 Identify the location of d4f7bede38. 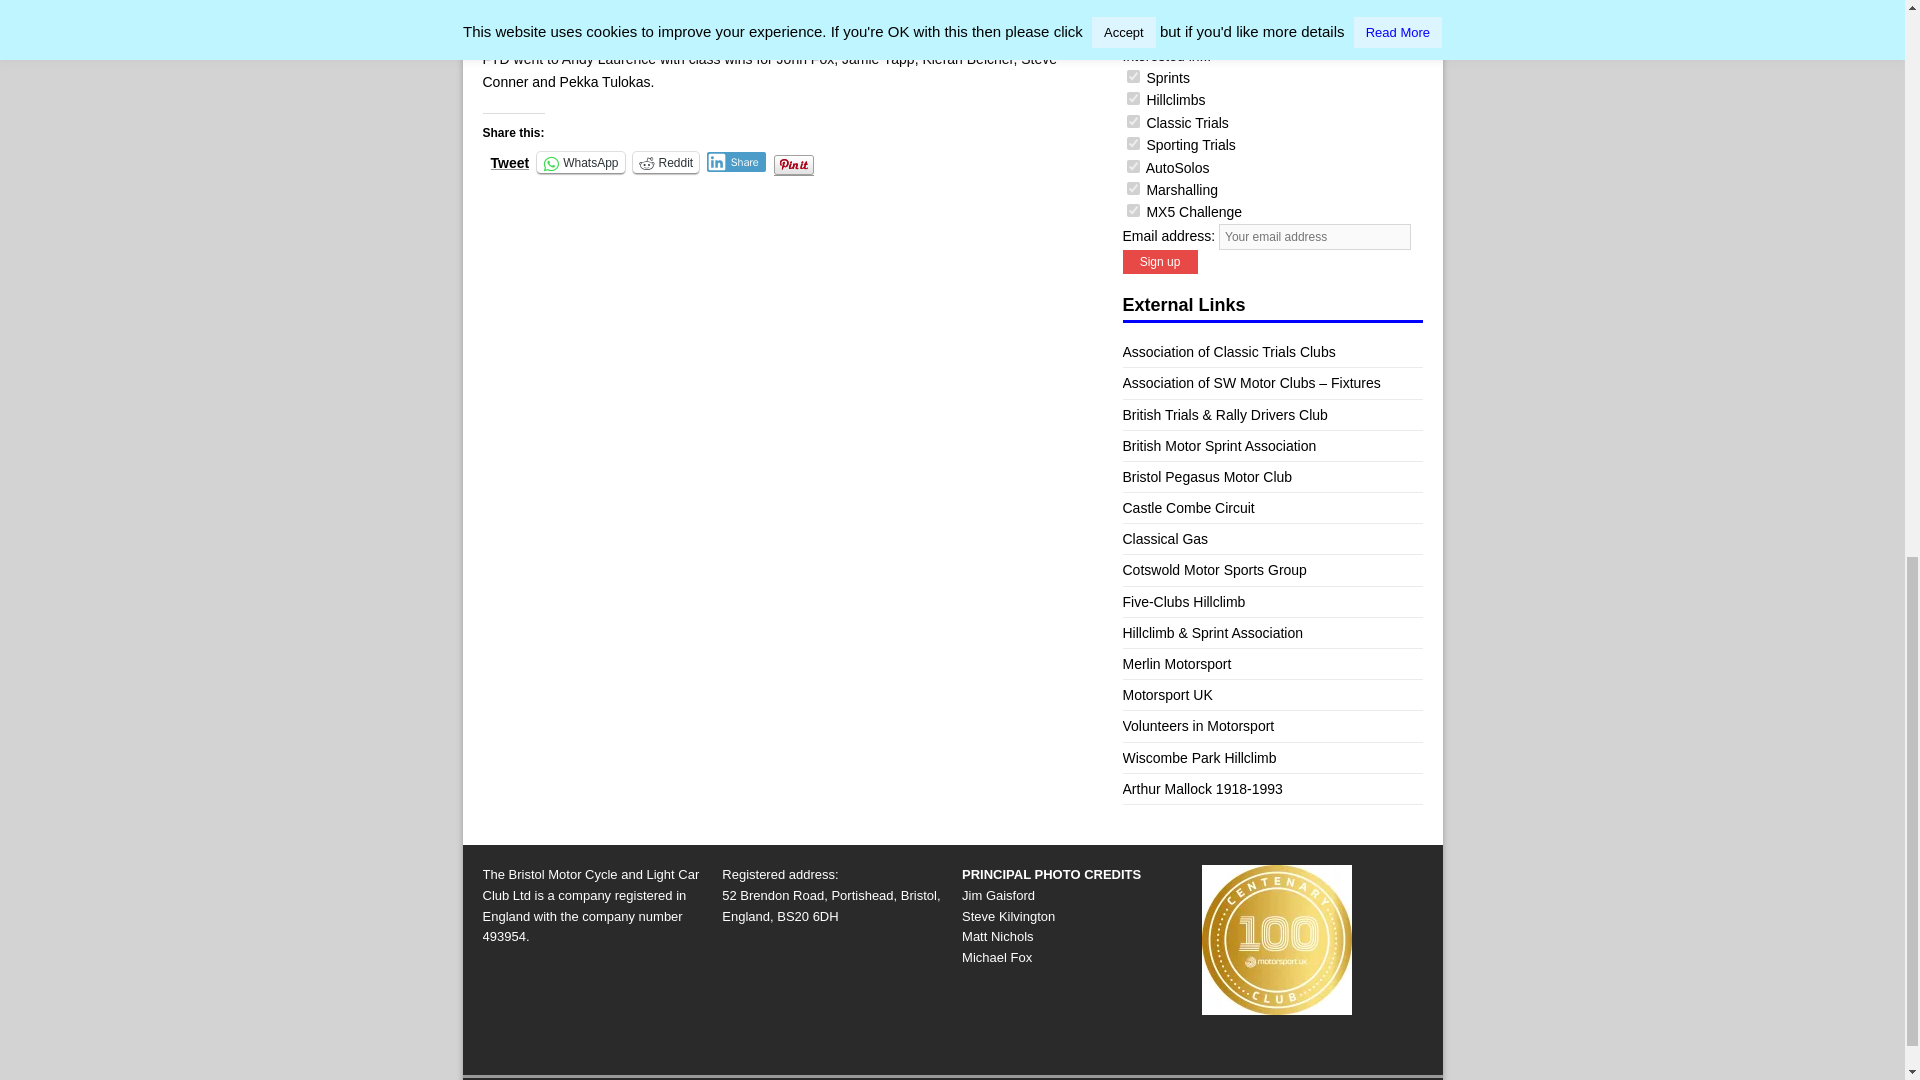
(1132, 144).